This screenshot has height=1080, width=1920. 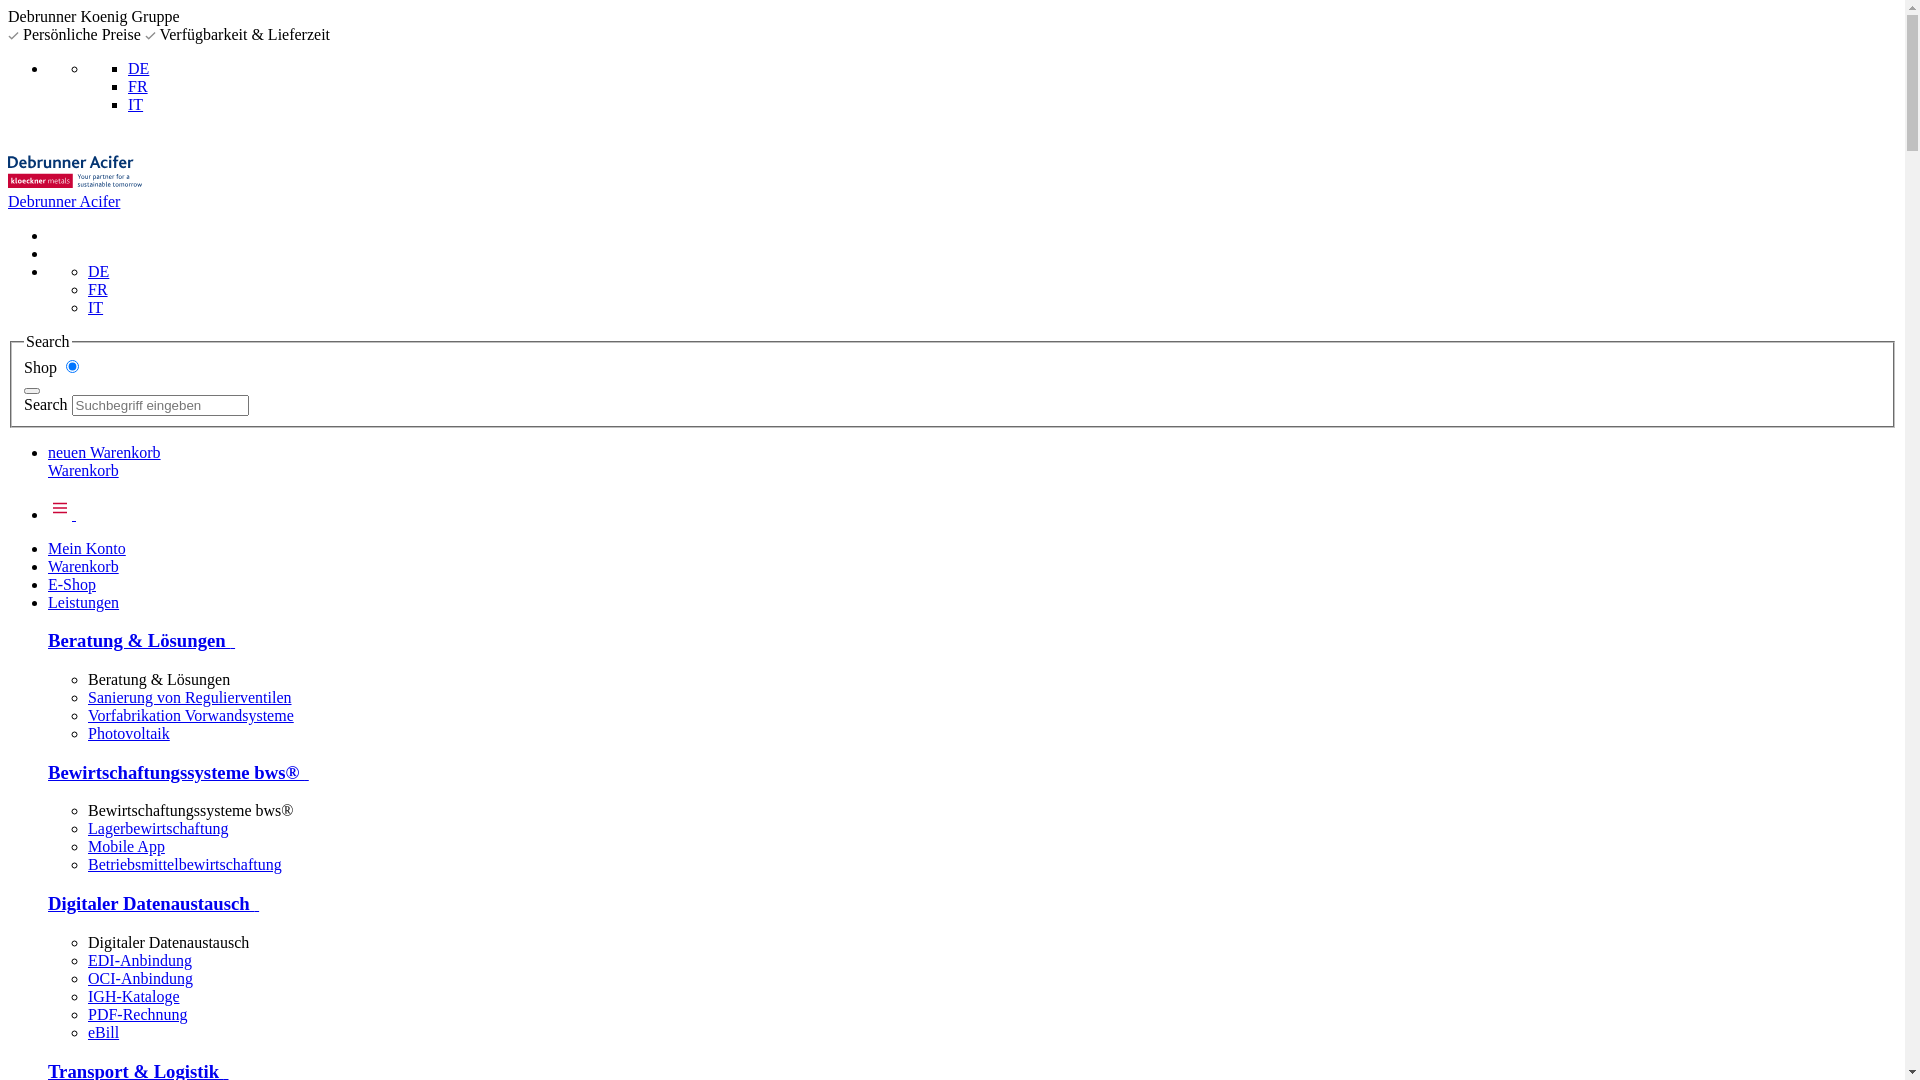 I want to click on PDF-Rechnung, so click(x=138, y=1014).